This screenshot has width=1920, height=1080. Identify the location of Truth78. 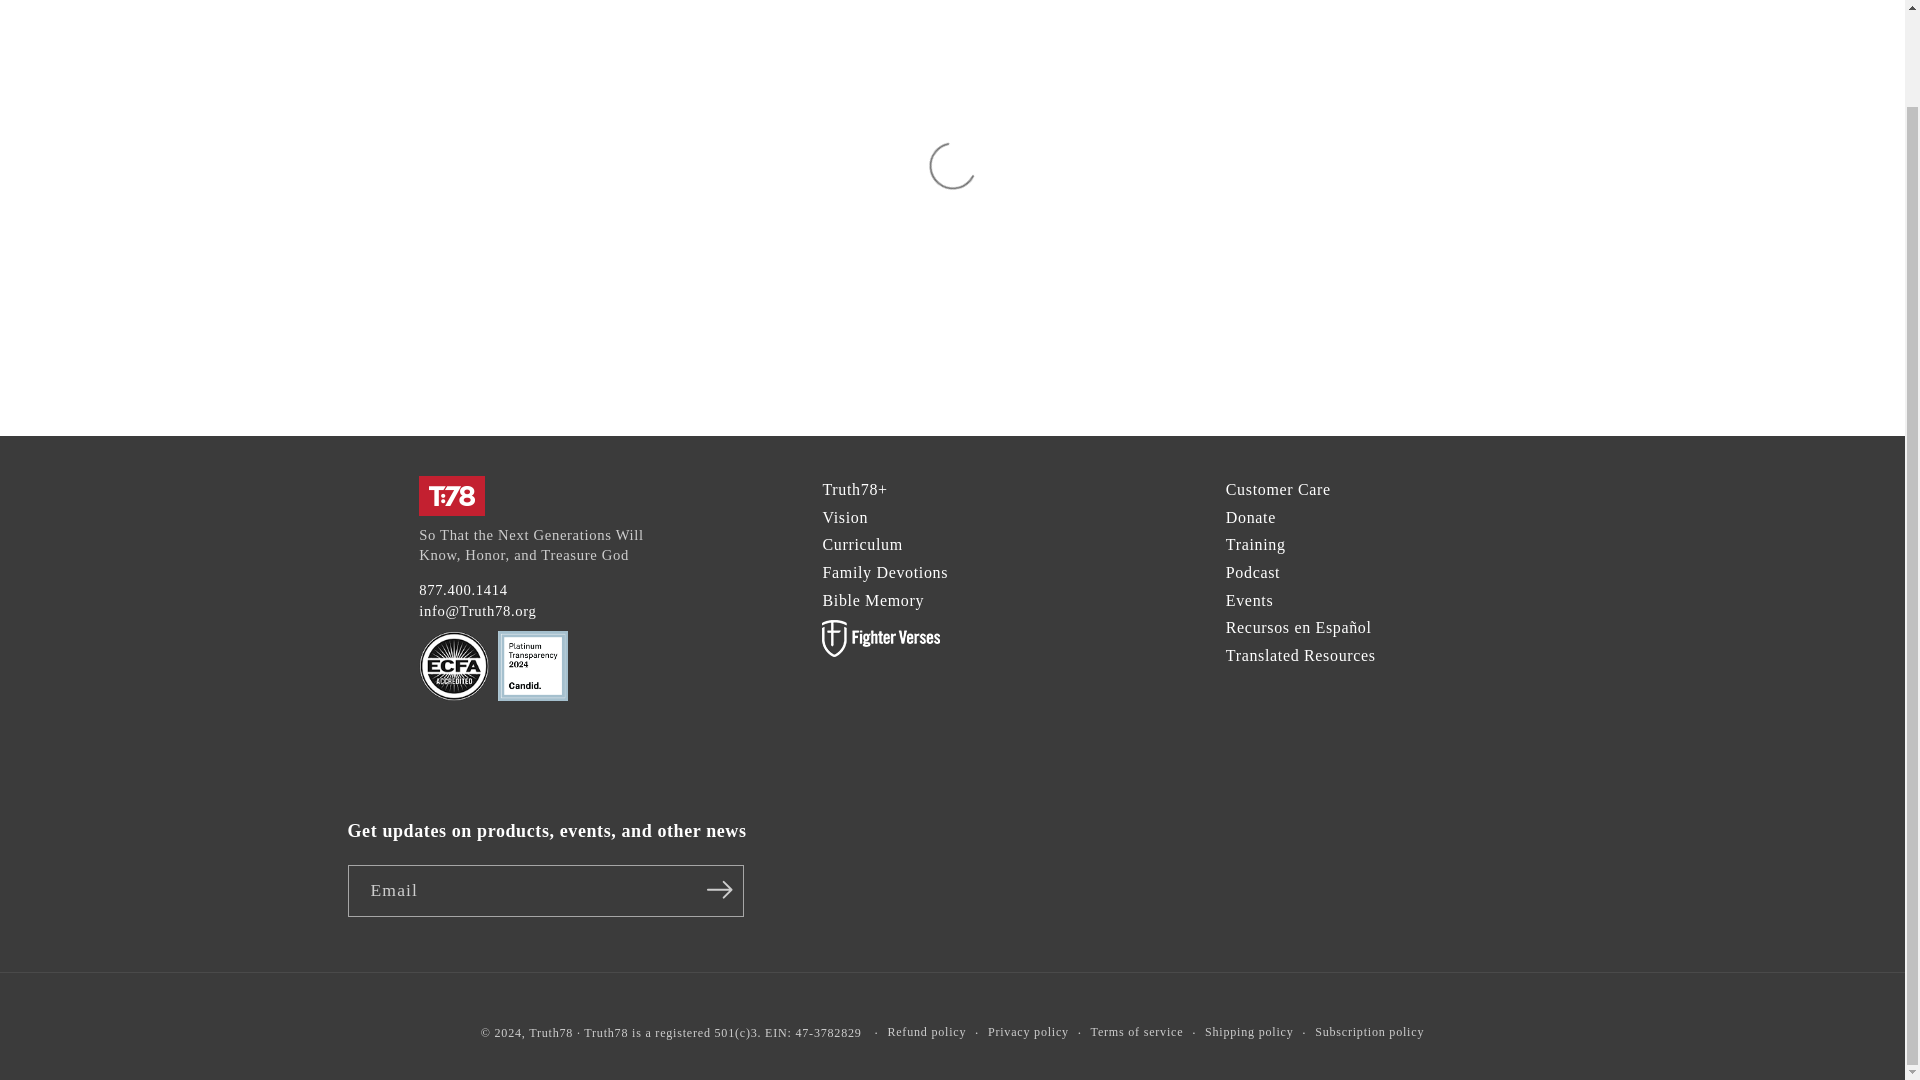
(550, 1033).